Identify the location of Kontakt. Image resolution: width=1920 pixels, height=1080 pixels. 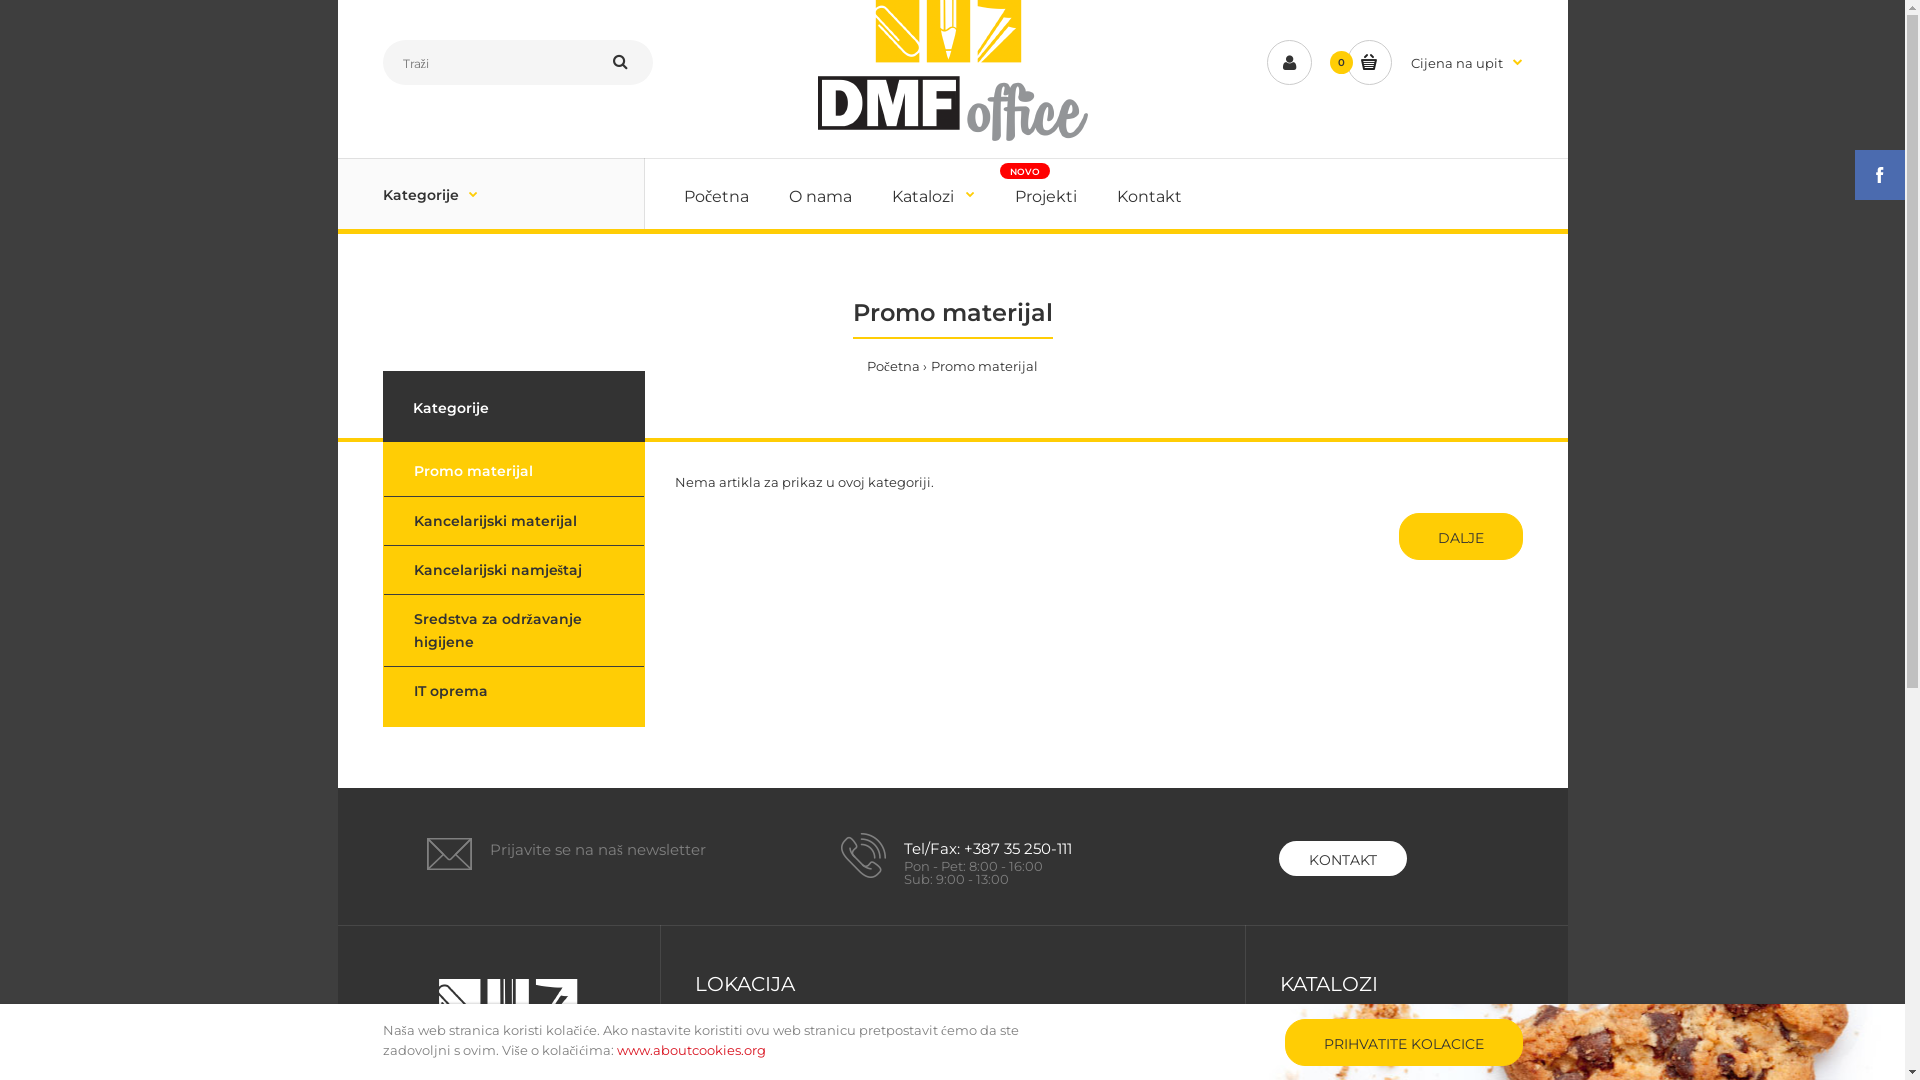
(1150, 194).